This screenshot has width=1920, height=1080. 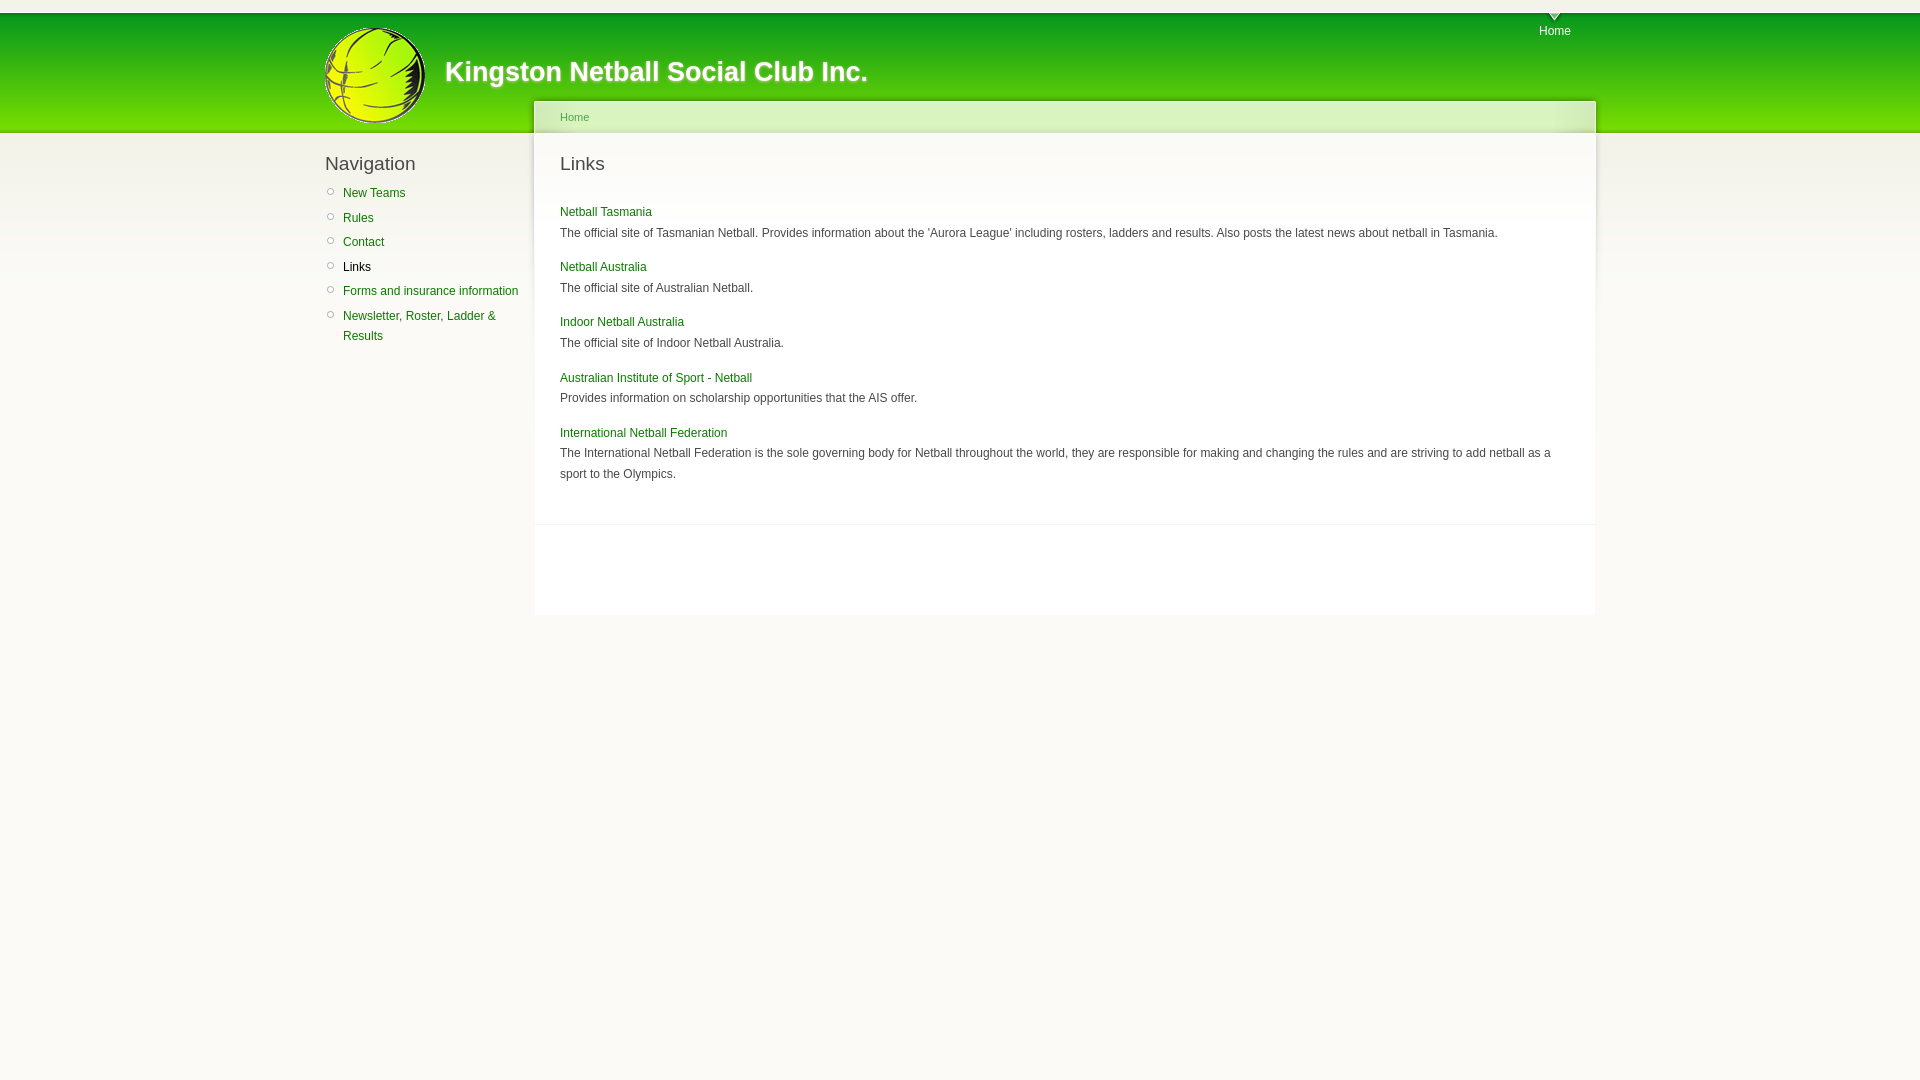 I want to click on Netball Tasmania, so click(x=606, y=212).